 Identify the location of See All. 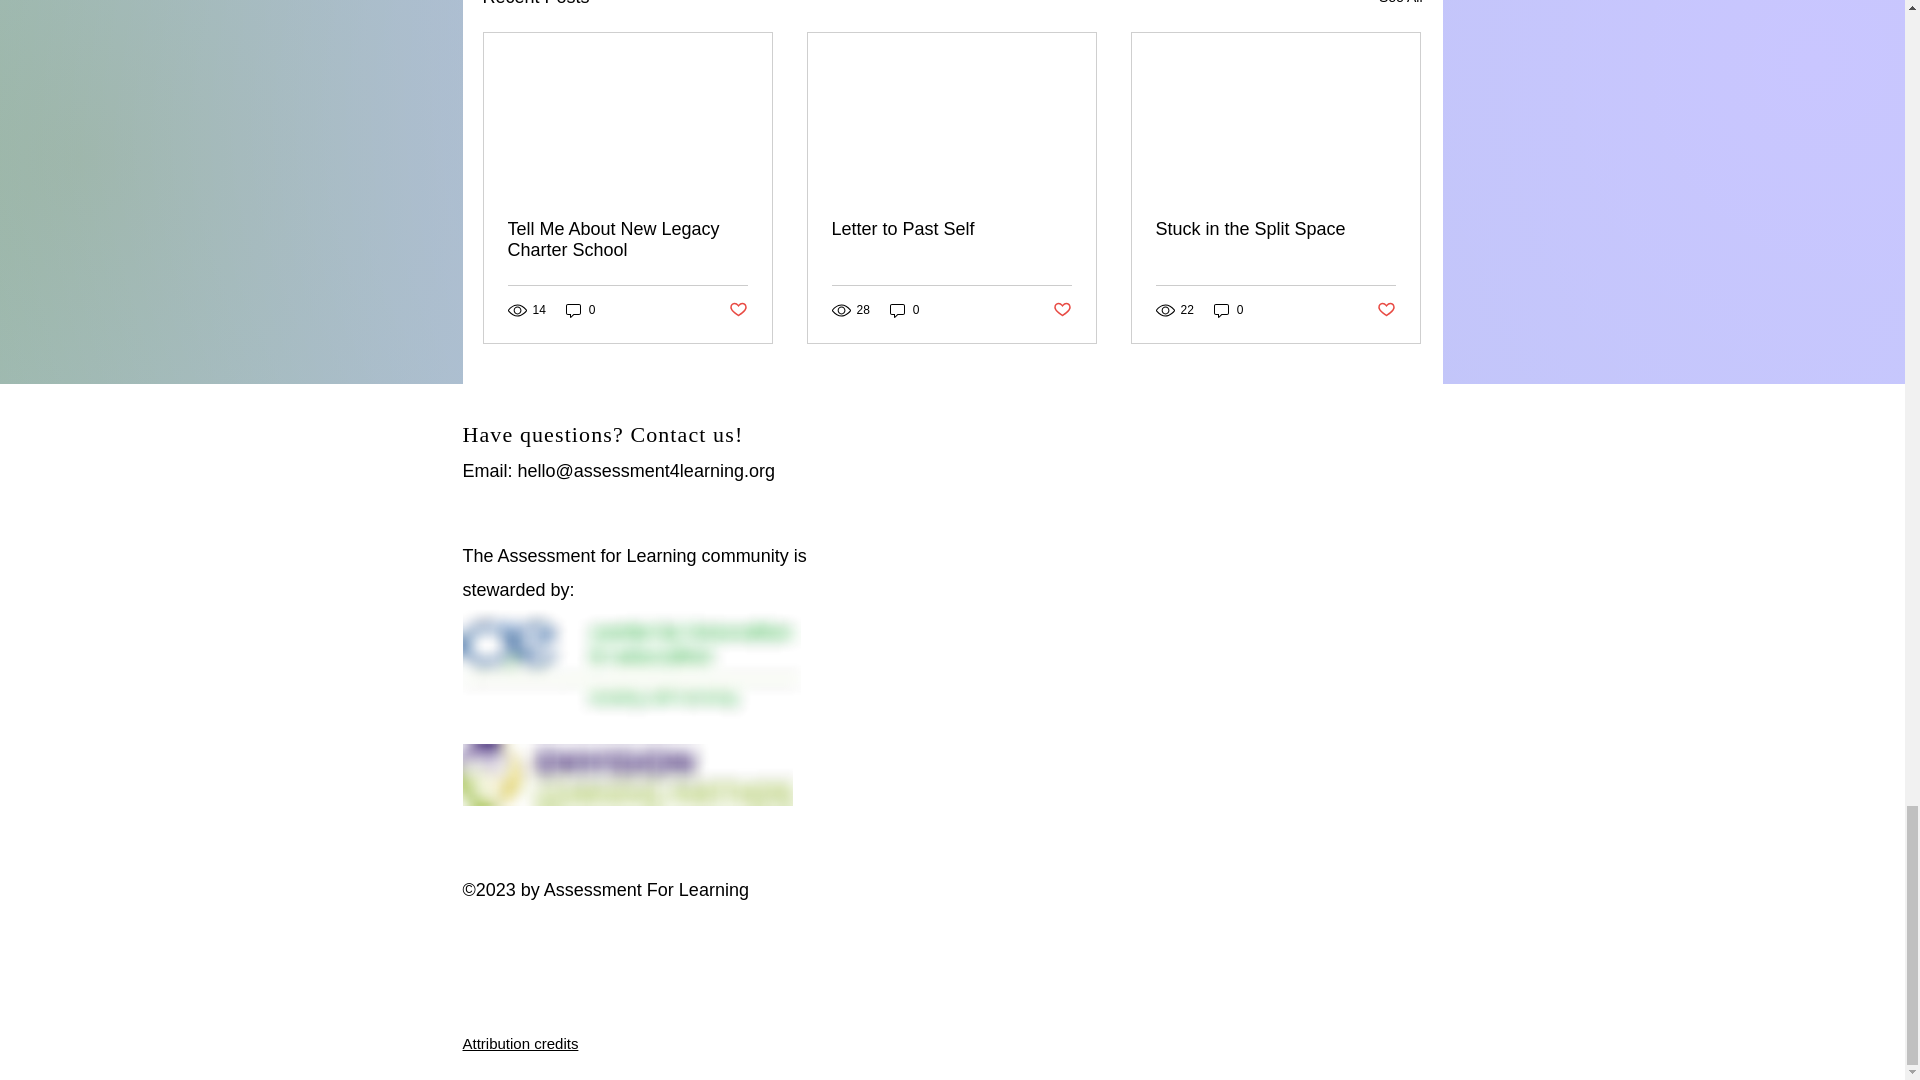
(1400, 6).